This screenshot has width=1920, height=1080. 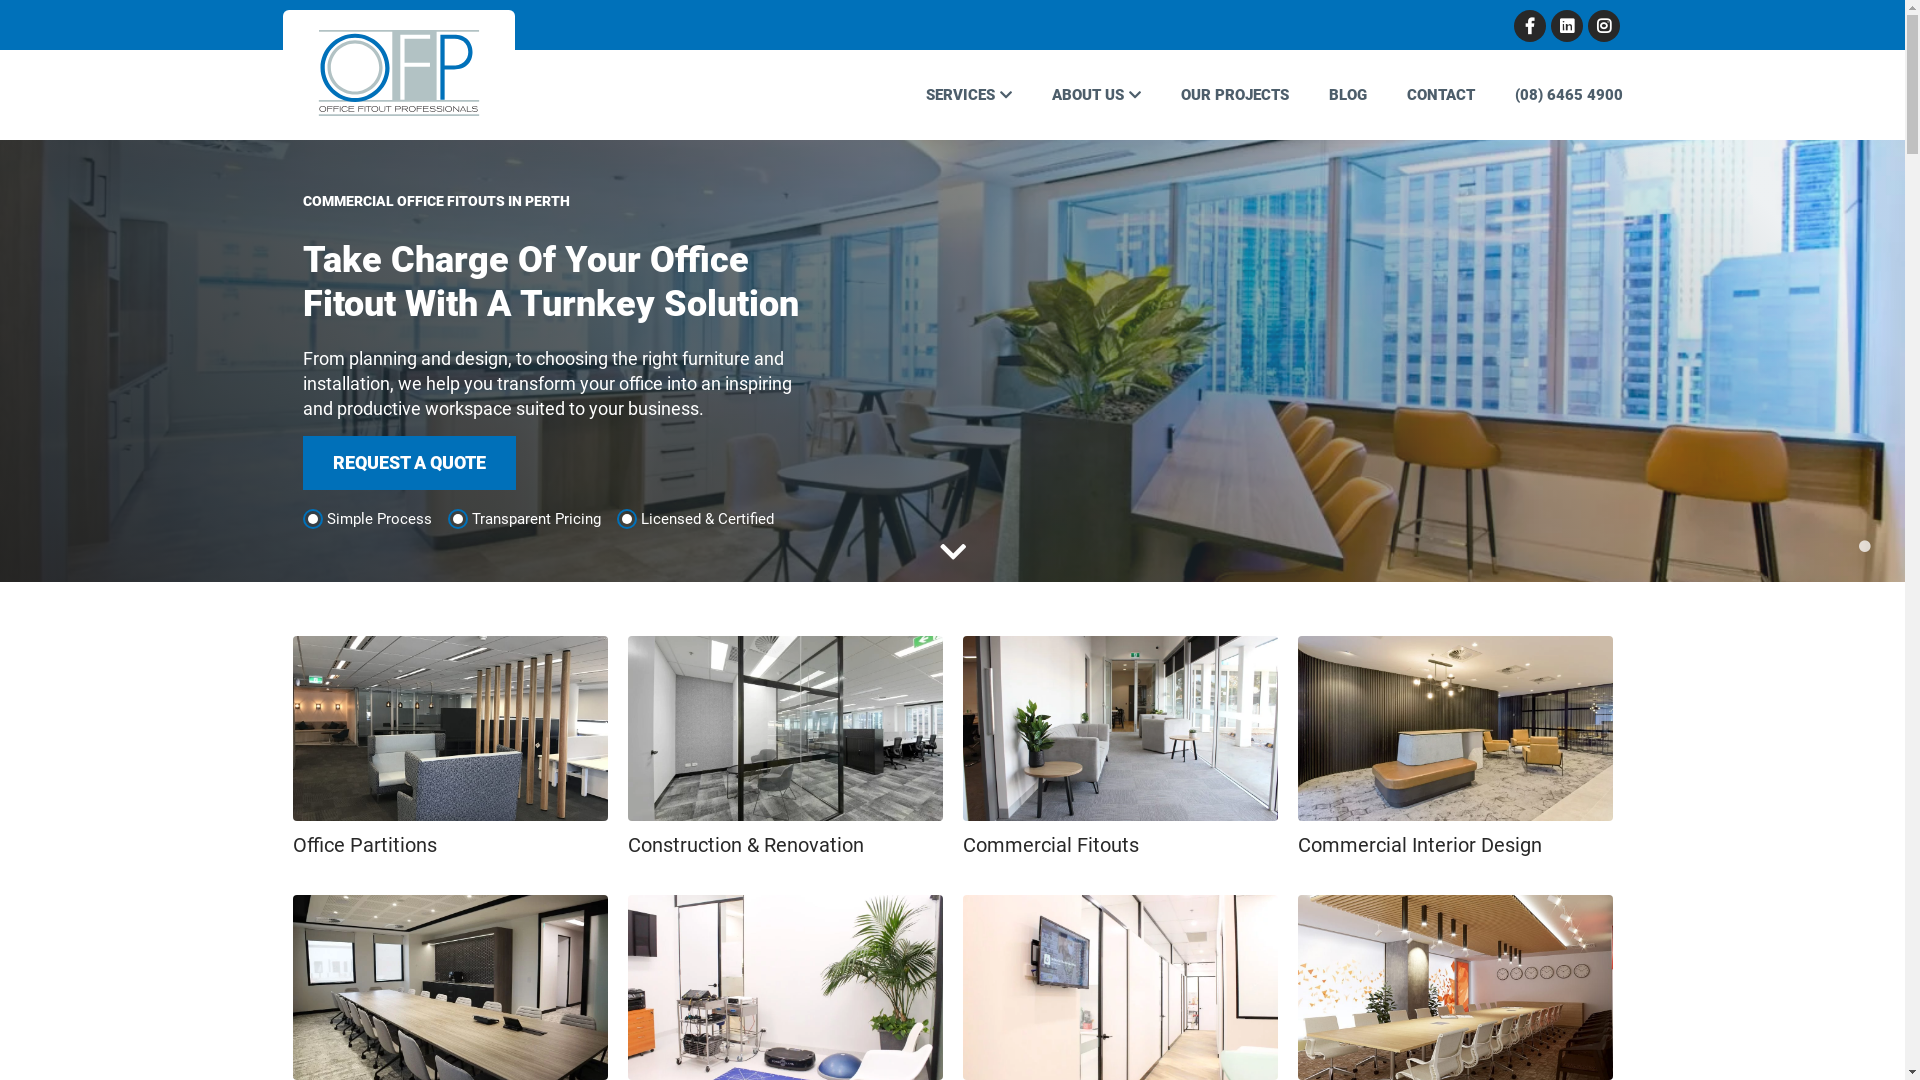 I want to click on 1, so click(x=1865, y=547).